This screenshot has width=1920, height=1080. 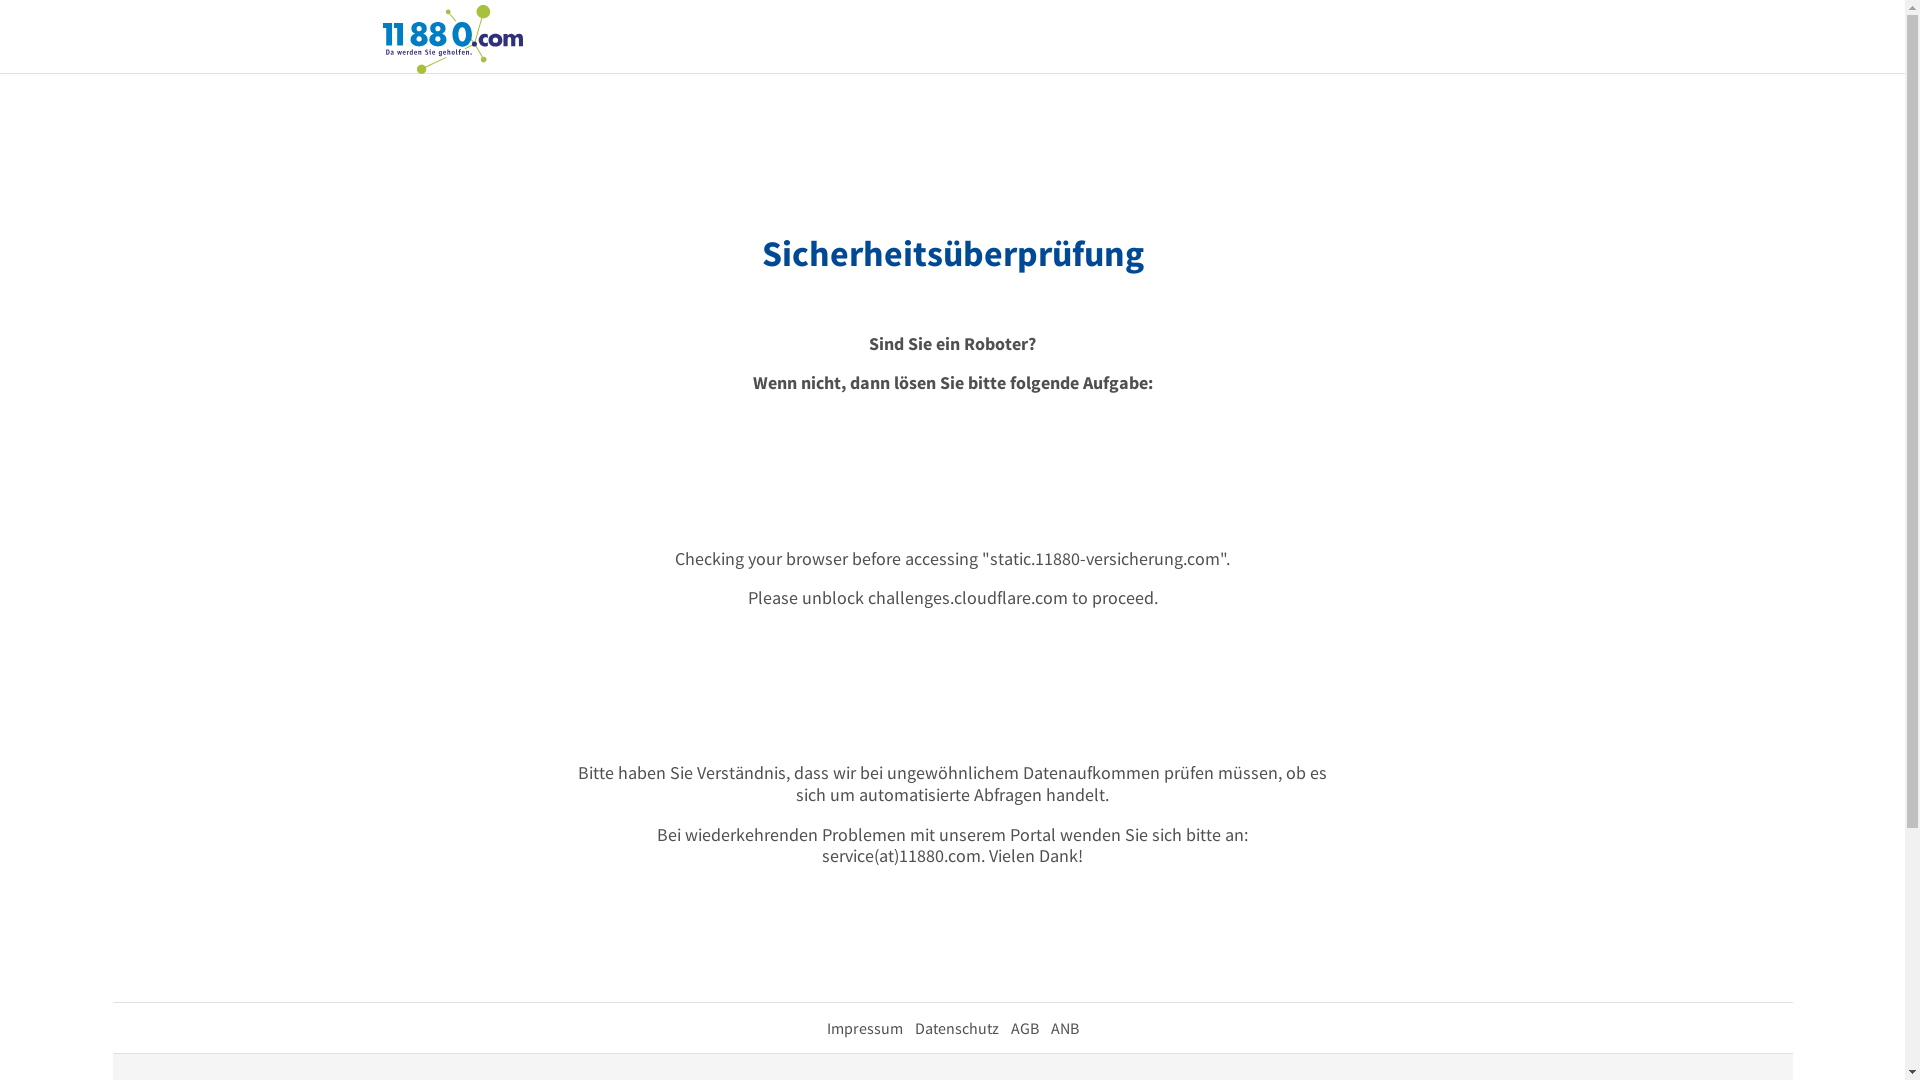 What do you see at coordinates (1064, 1028) in the screenshot?
I see `ANB` at bounding box center [1064, 1028].